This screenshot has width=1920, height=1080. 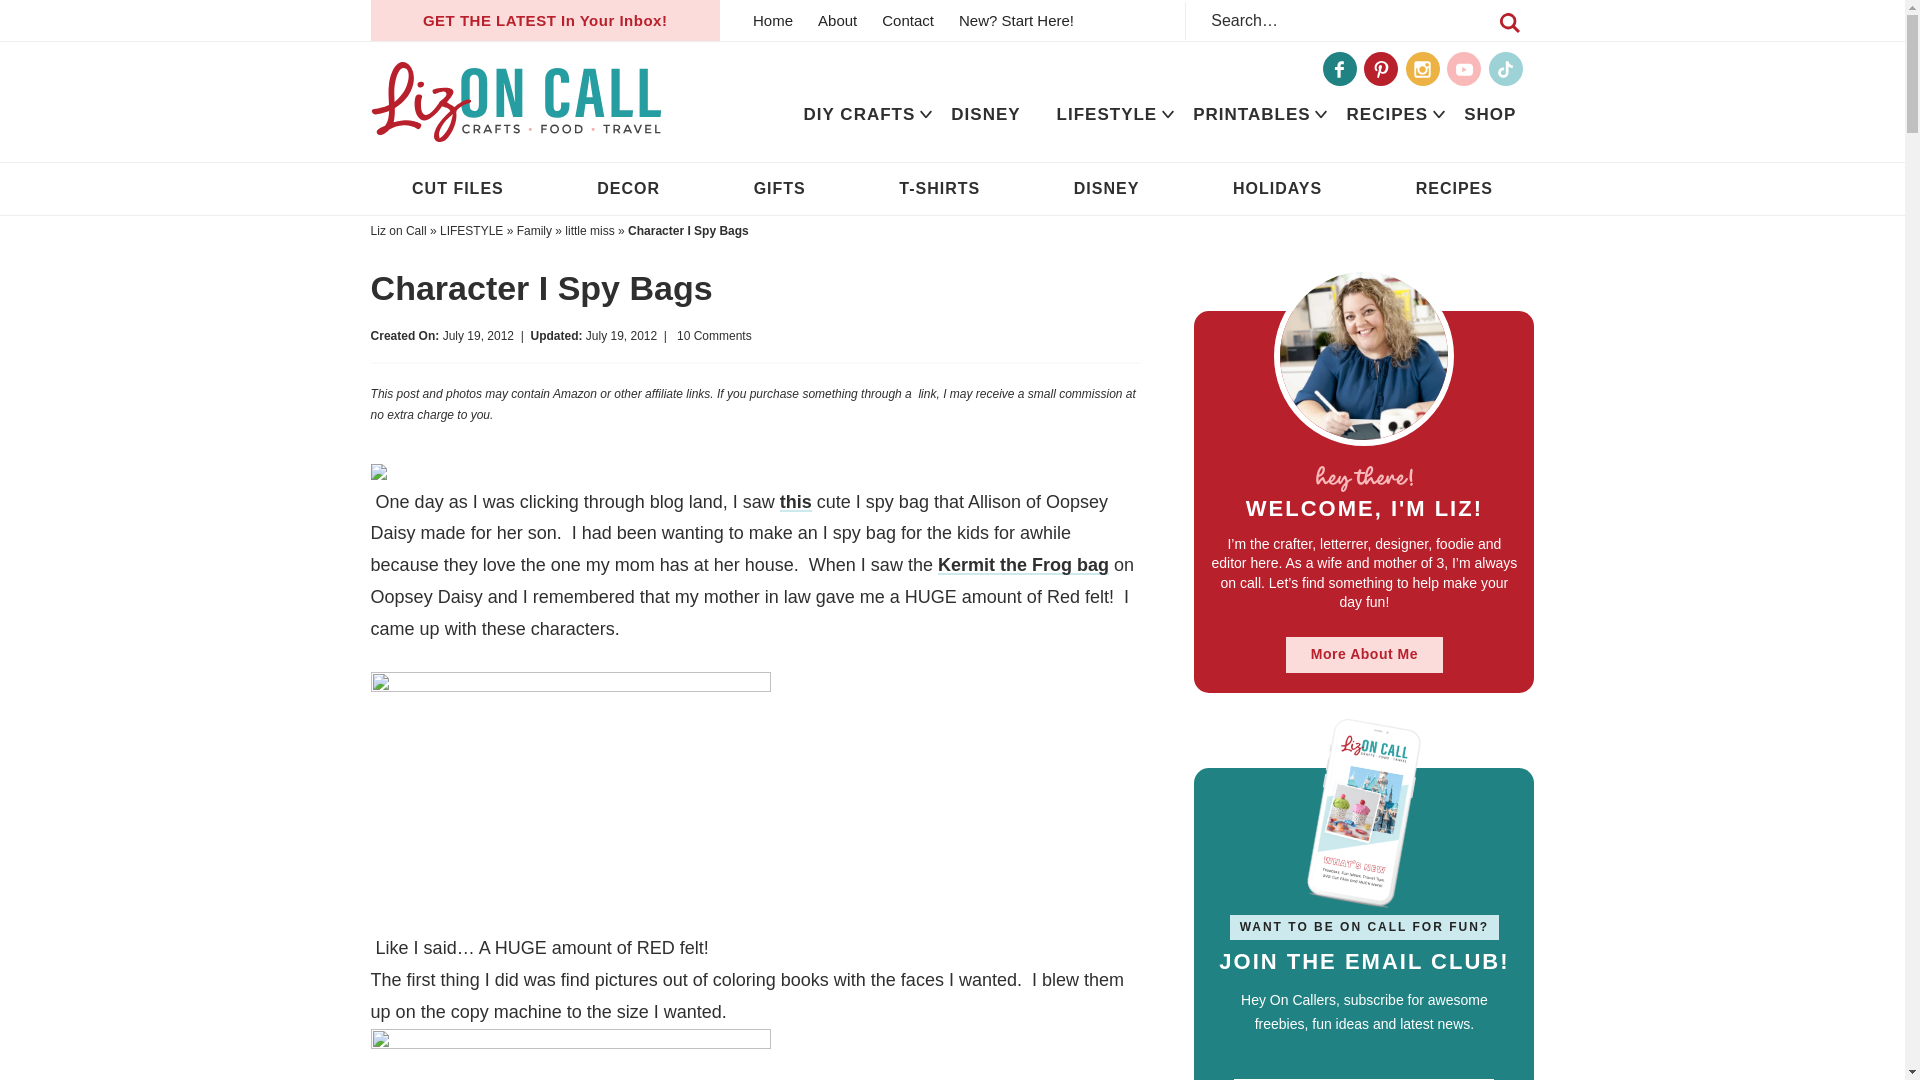 What do you see at coordinates (1016, 20) in the screenshot?
I see `New? Start Here!` at bounding box center [1016, 20].